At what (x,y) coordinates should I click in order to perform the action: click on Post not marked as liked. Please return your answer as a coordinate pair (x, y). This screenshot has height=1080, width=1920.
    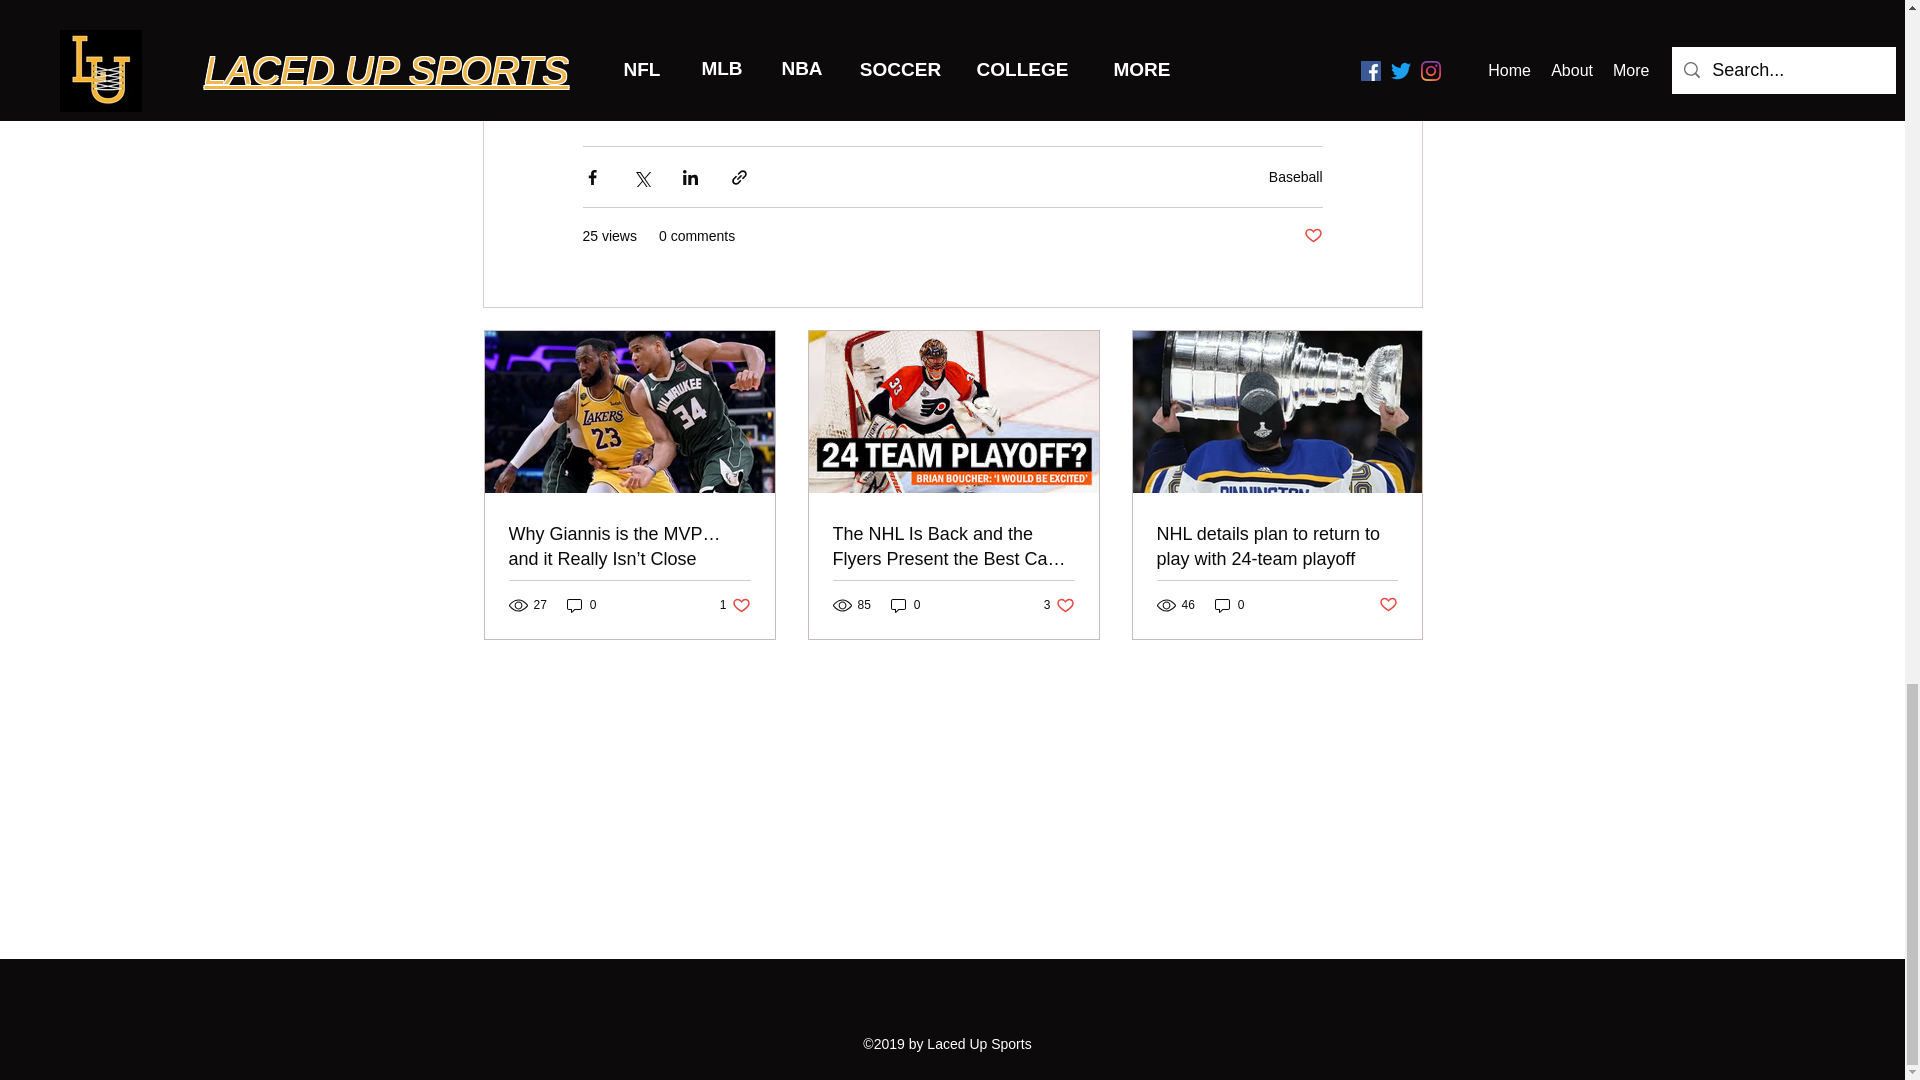
    Looking at the image, I should click on (1312, 236).